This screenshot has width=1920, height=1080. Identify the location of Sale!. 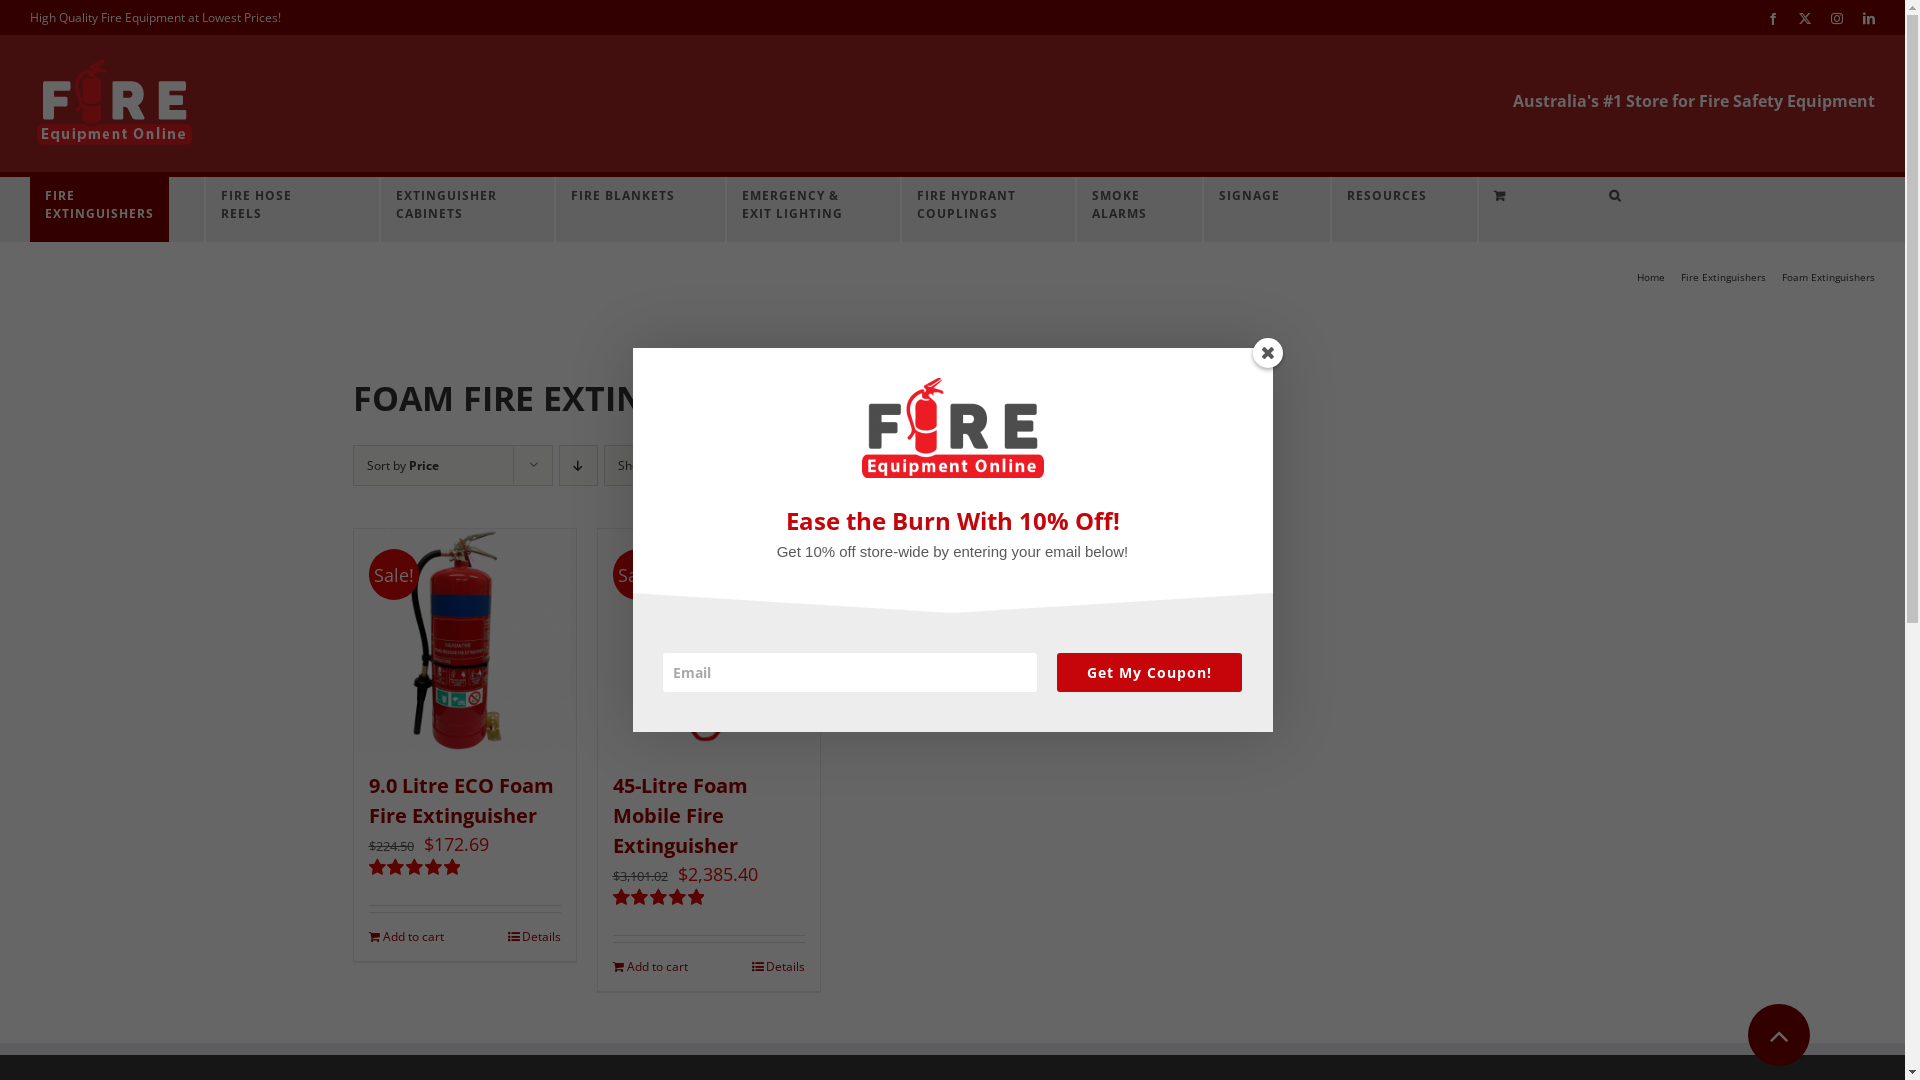
(465, 640).